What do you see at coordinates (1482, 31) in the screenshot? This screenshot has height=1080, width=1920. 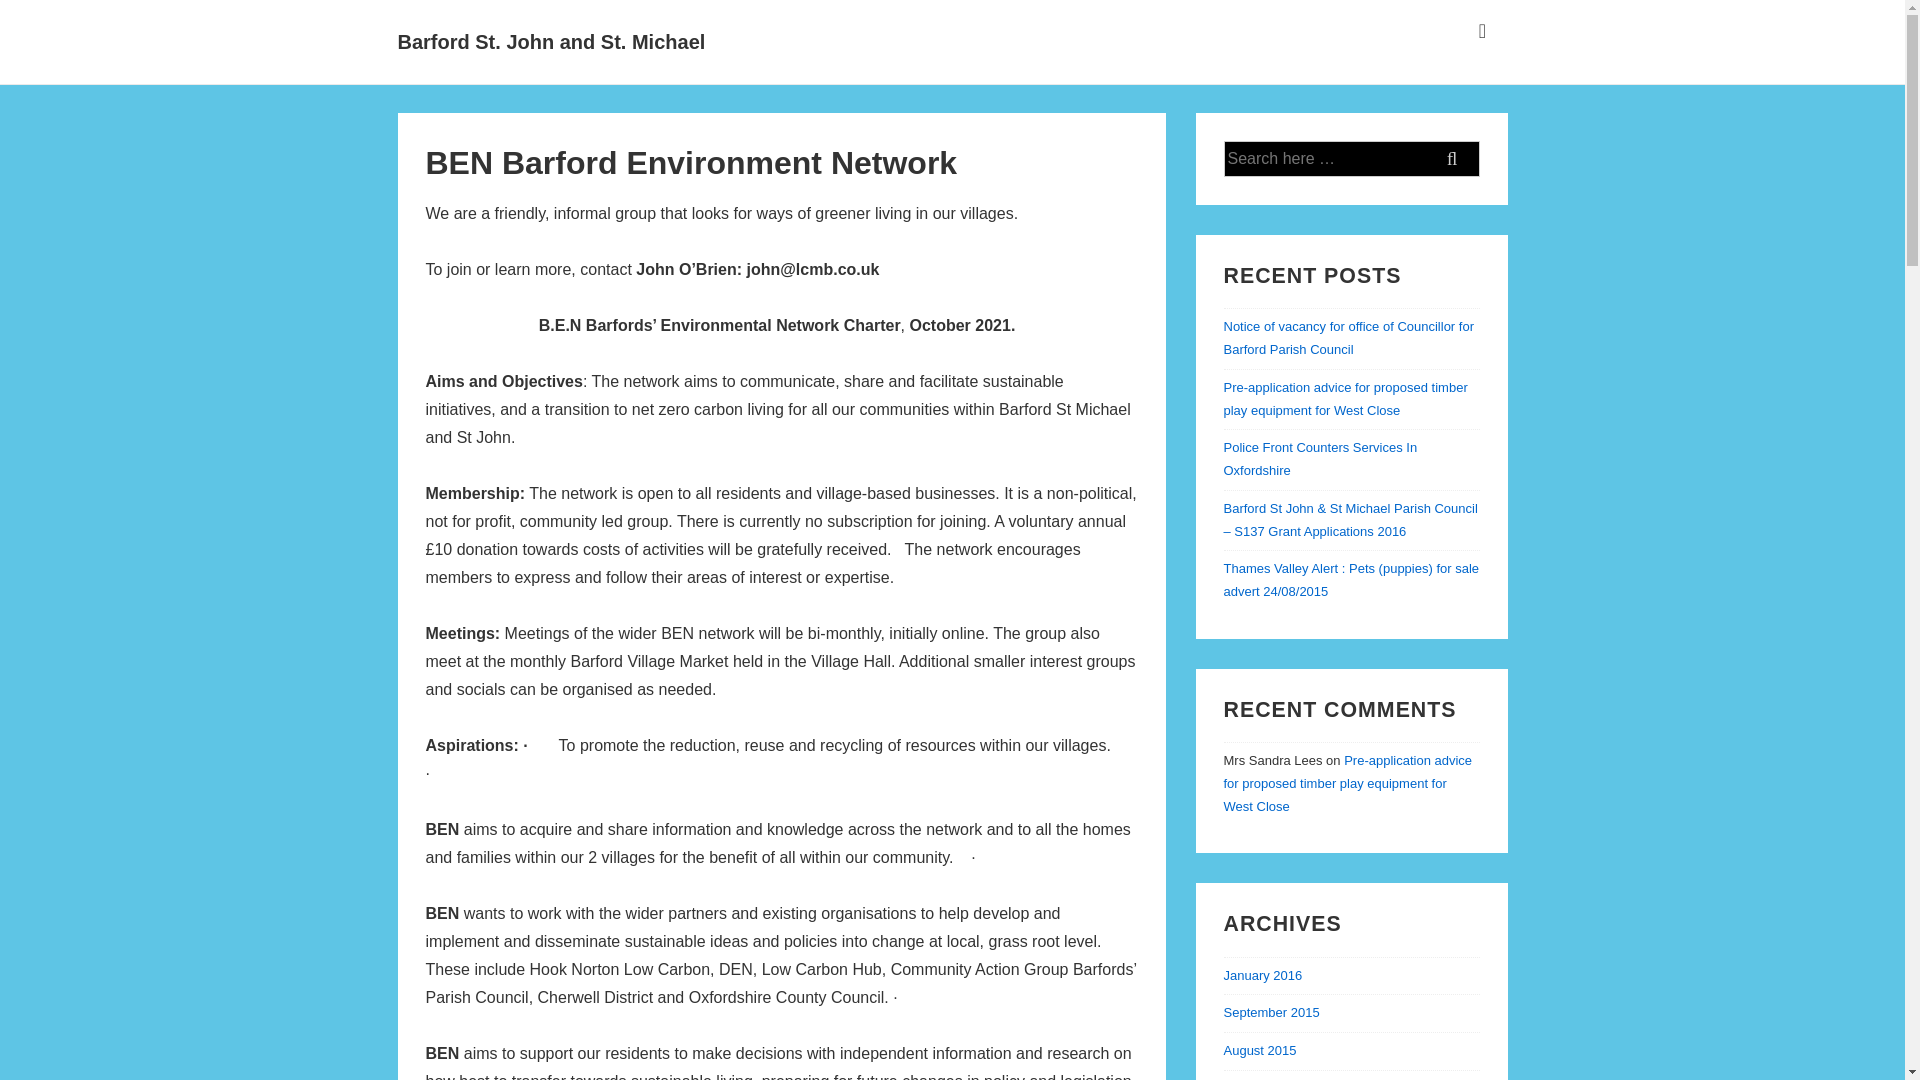 I see `MENU` at bounding box center [1482, 31].